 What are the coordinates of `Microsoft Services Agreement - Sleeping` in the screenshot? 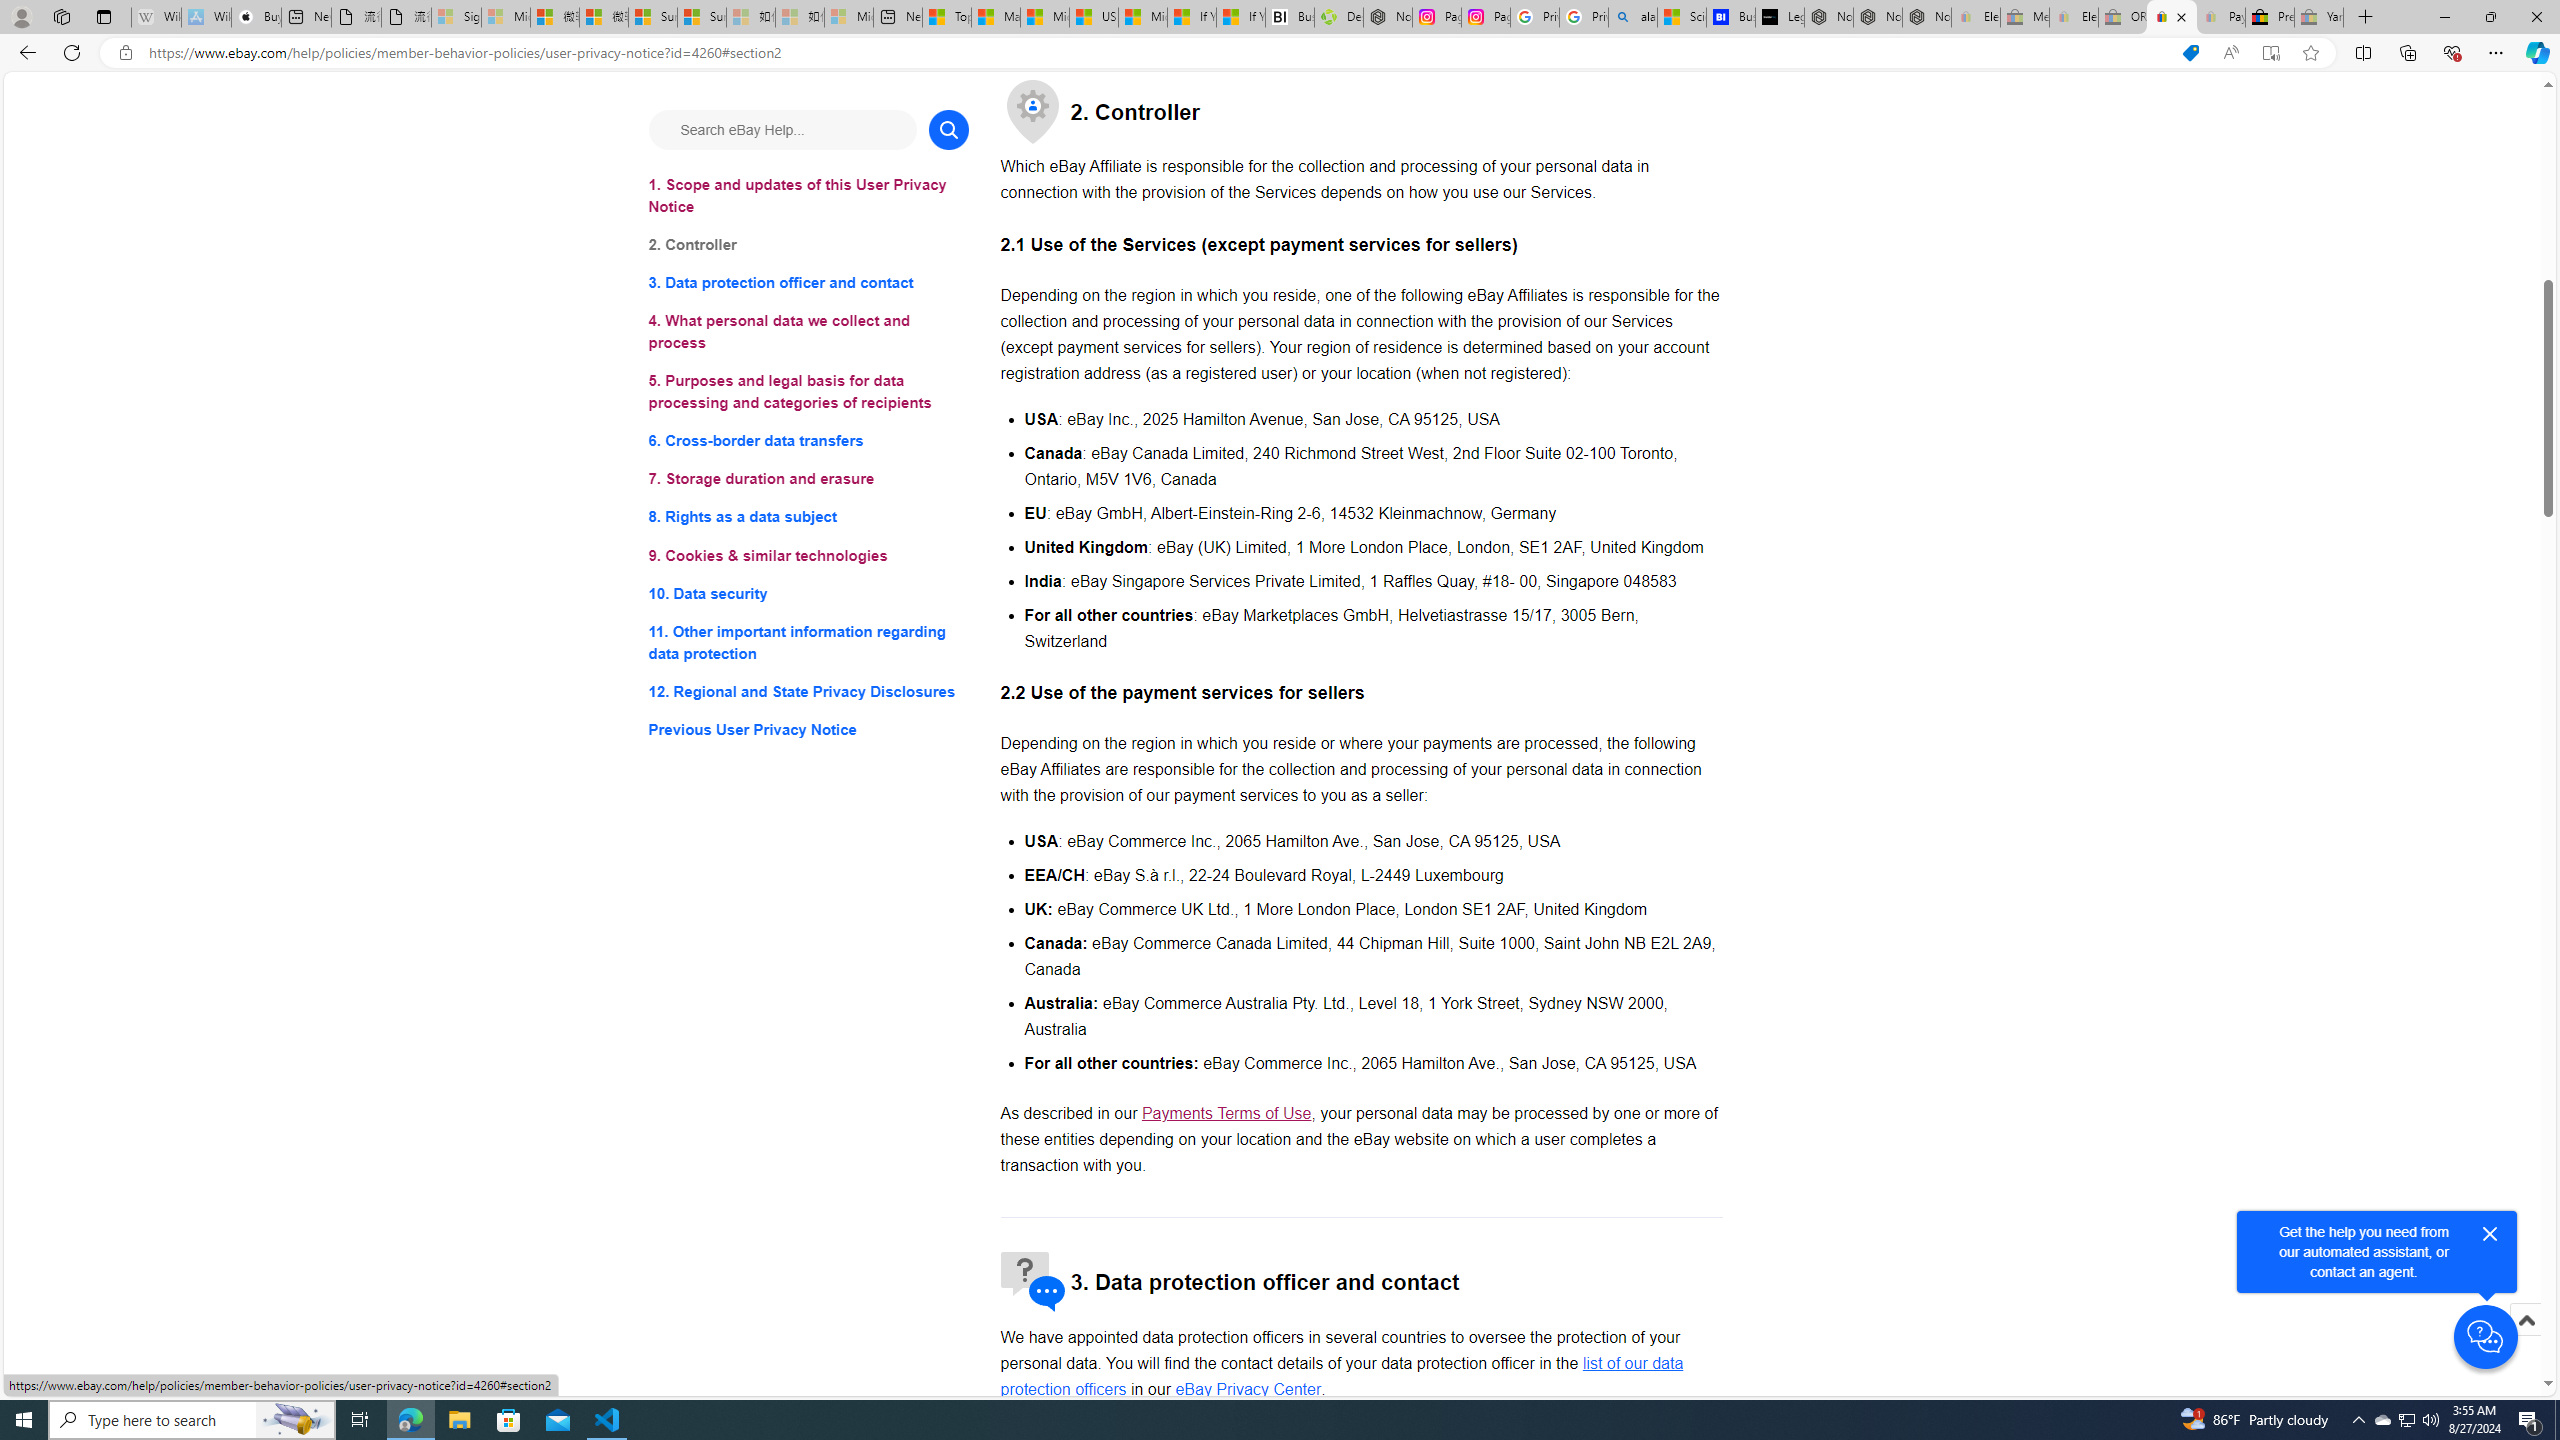 It's located at (506, 17).